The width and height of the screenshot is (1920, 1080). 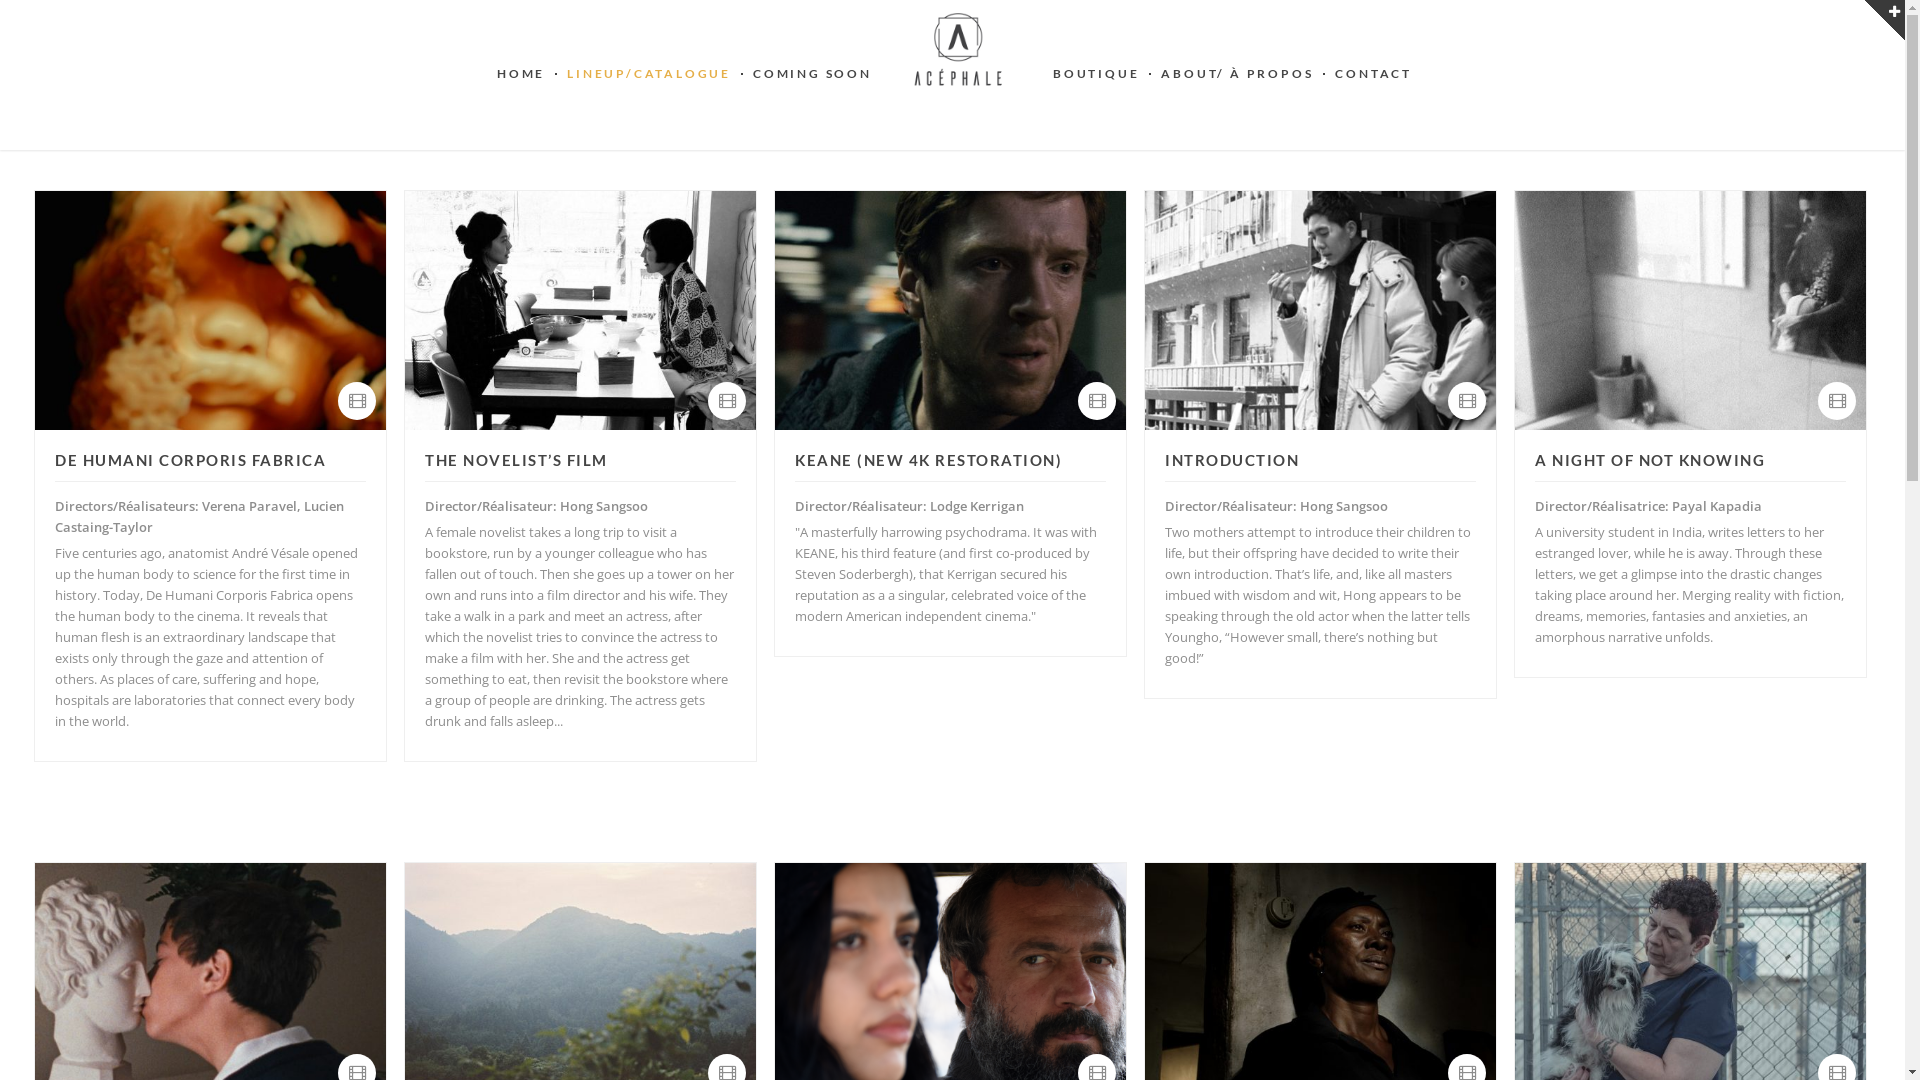 I want to click on LINEUP/CATALOGUE, so click(x=649, y=74).